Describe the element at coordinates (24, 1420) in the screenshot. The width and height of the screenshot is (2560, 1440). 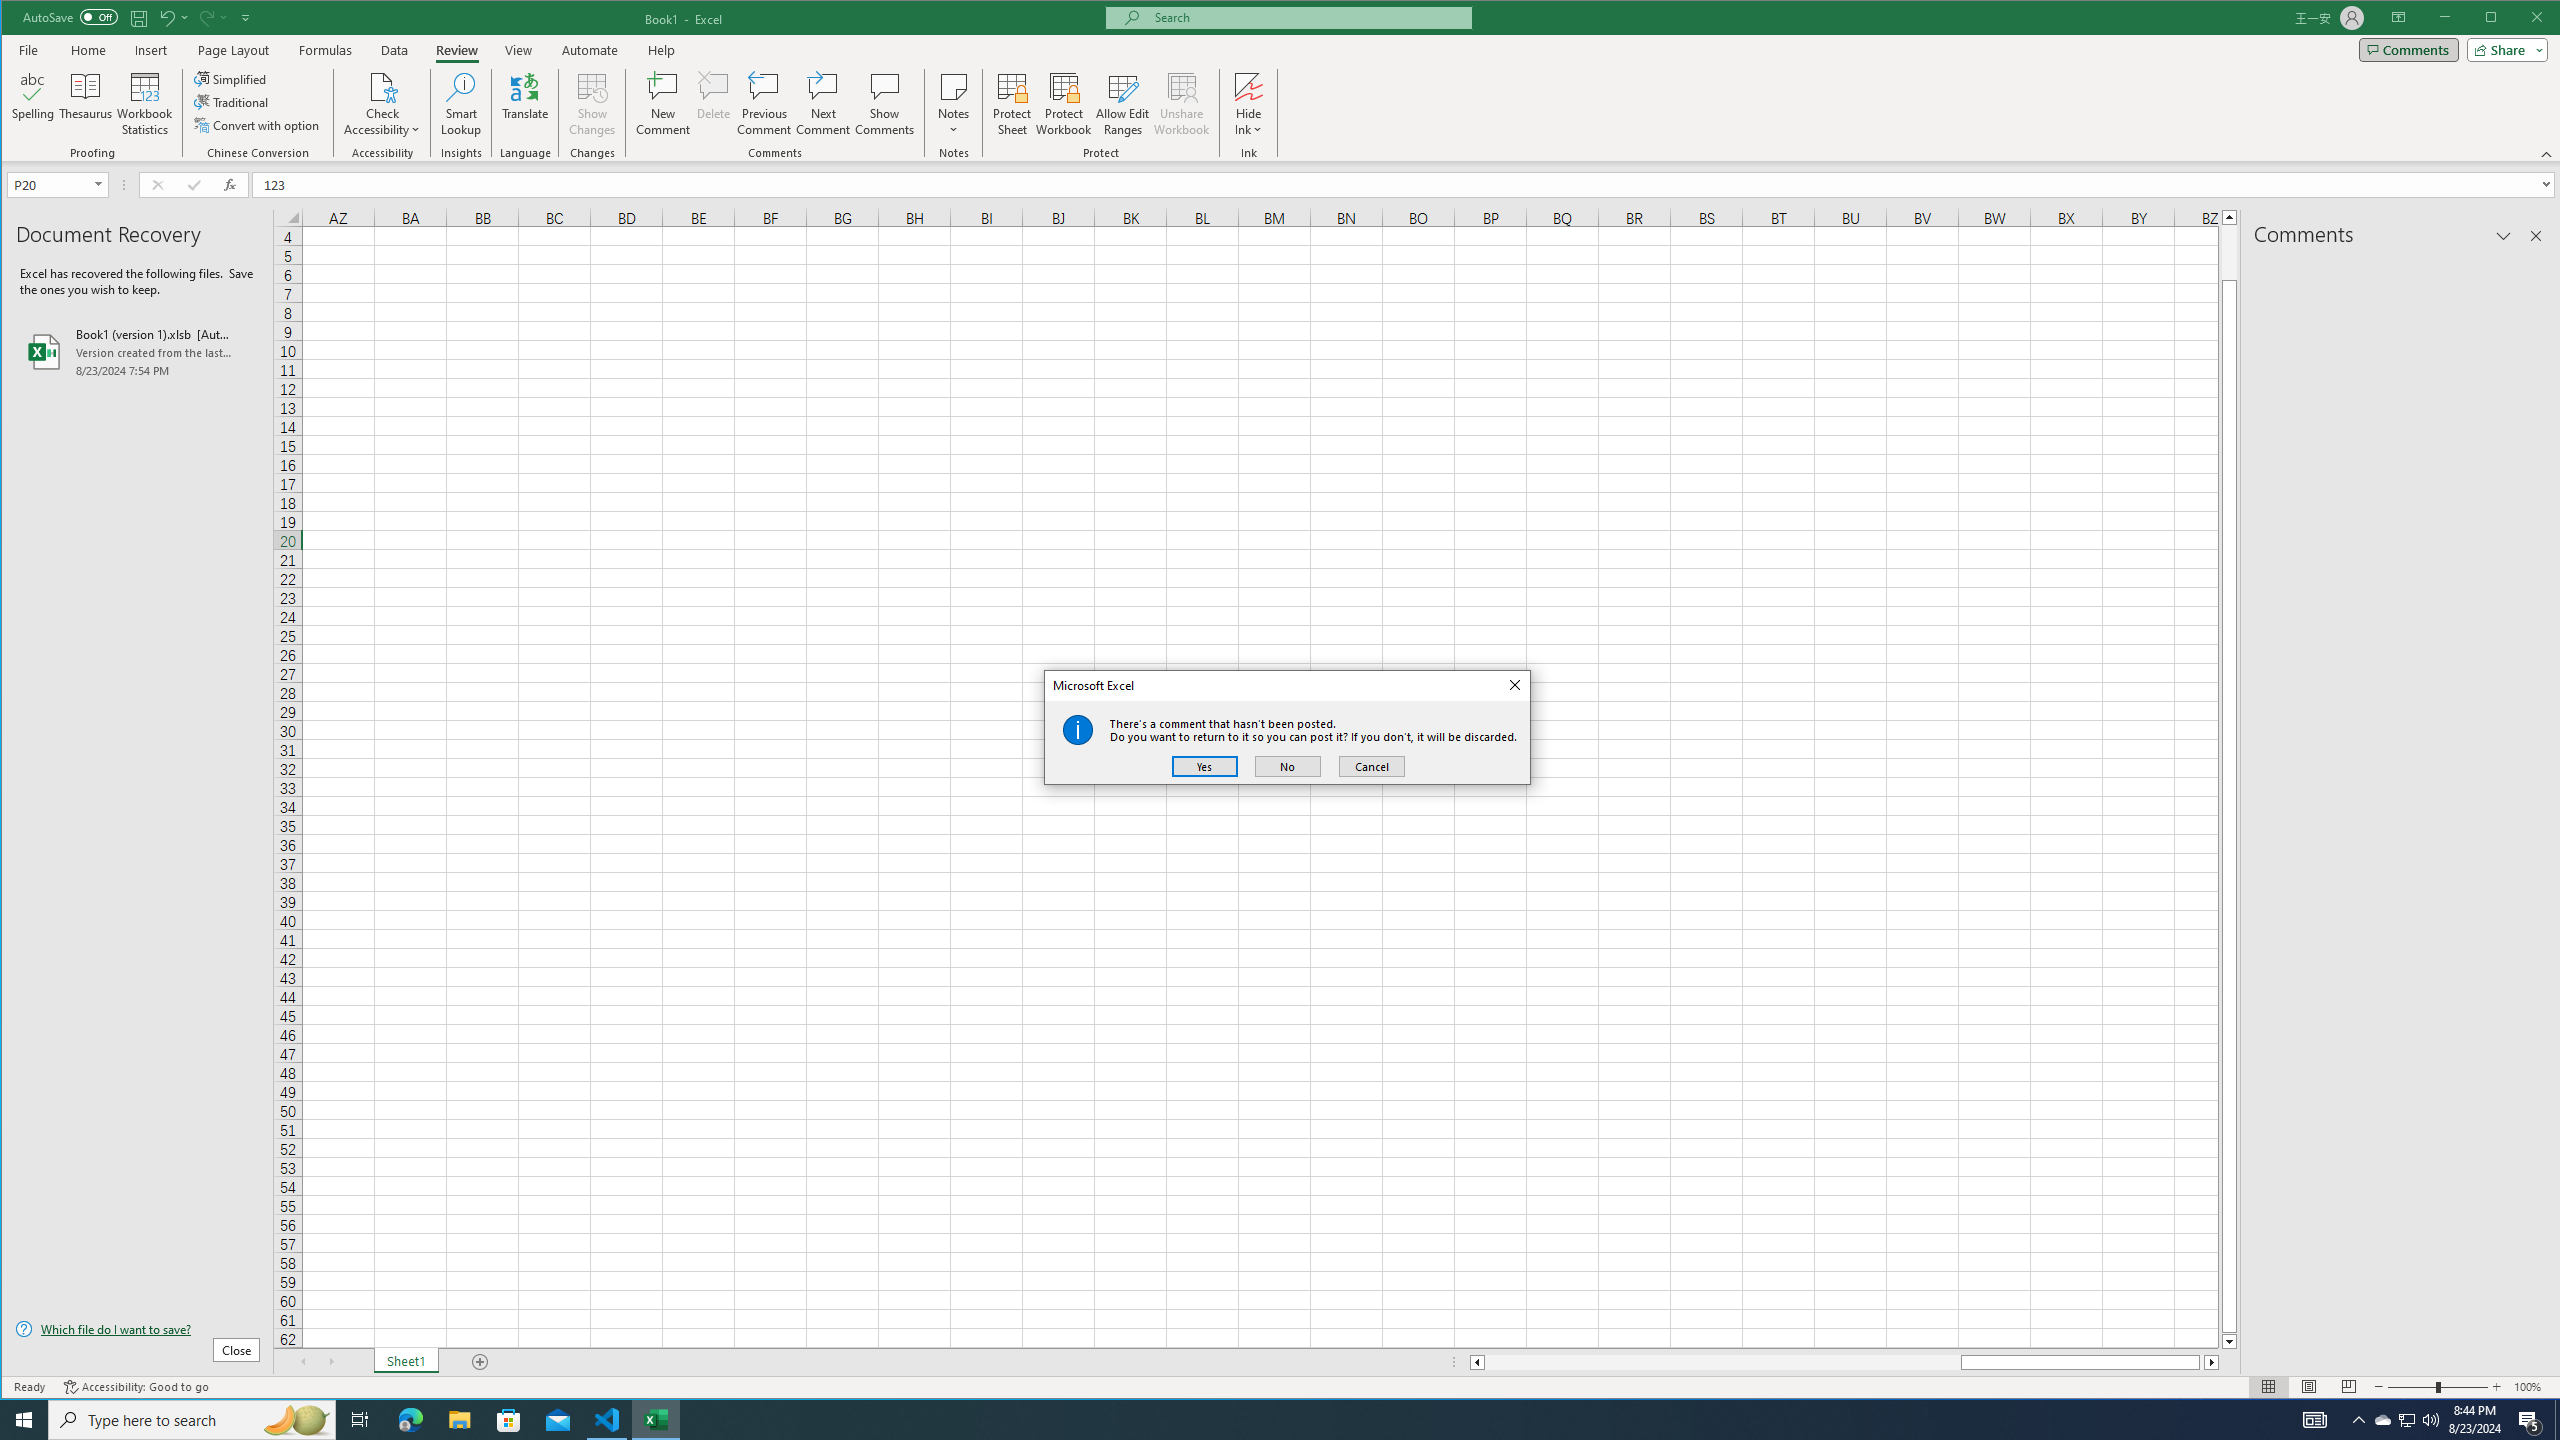
I see `Start` at that location.